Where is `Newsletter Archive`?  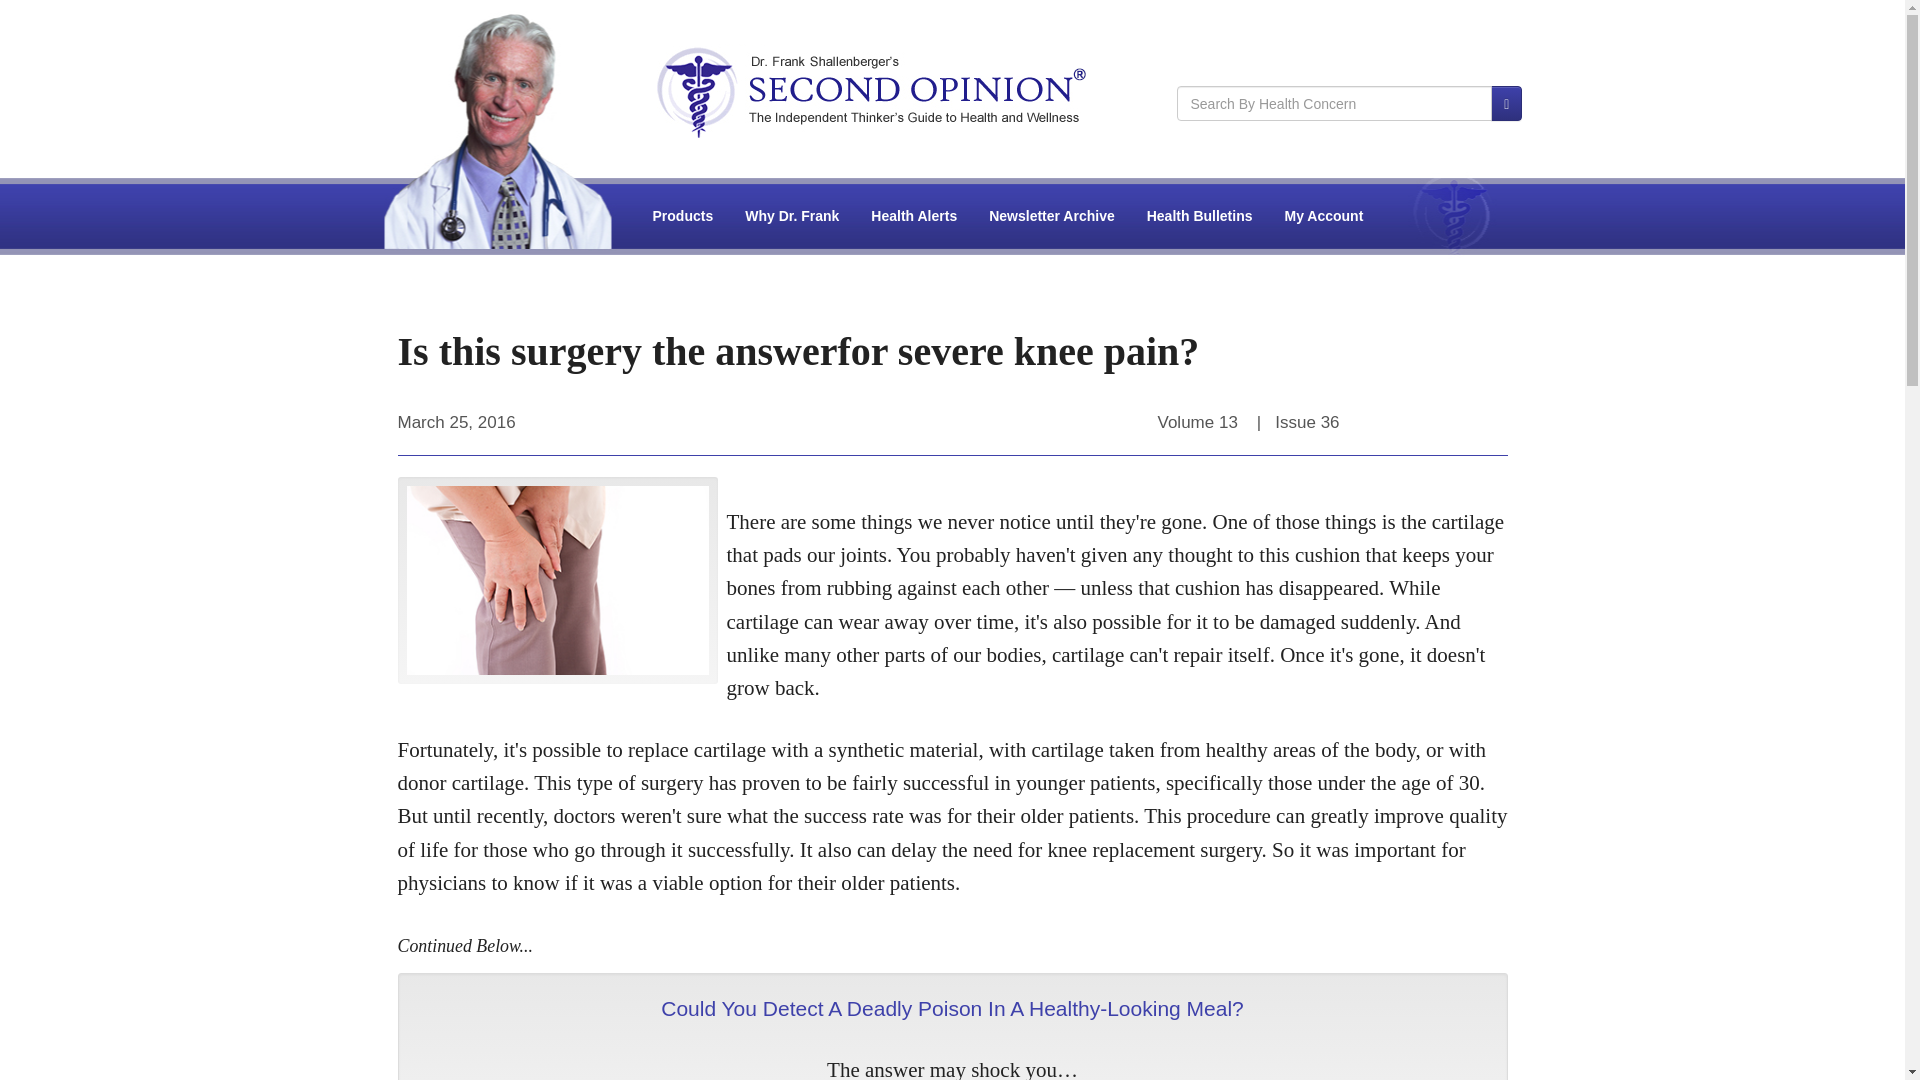
Newsletter Archive is located at coordinates (1052, 216).